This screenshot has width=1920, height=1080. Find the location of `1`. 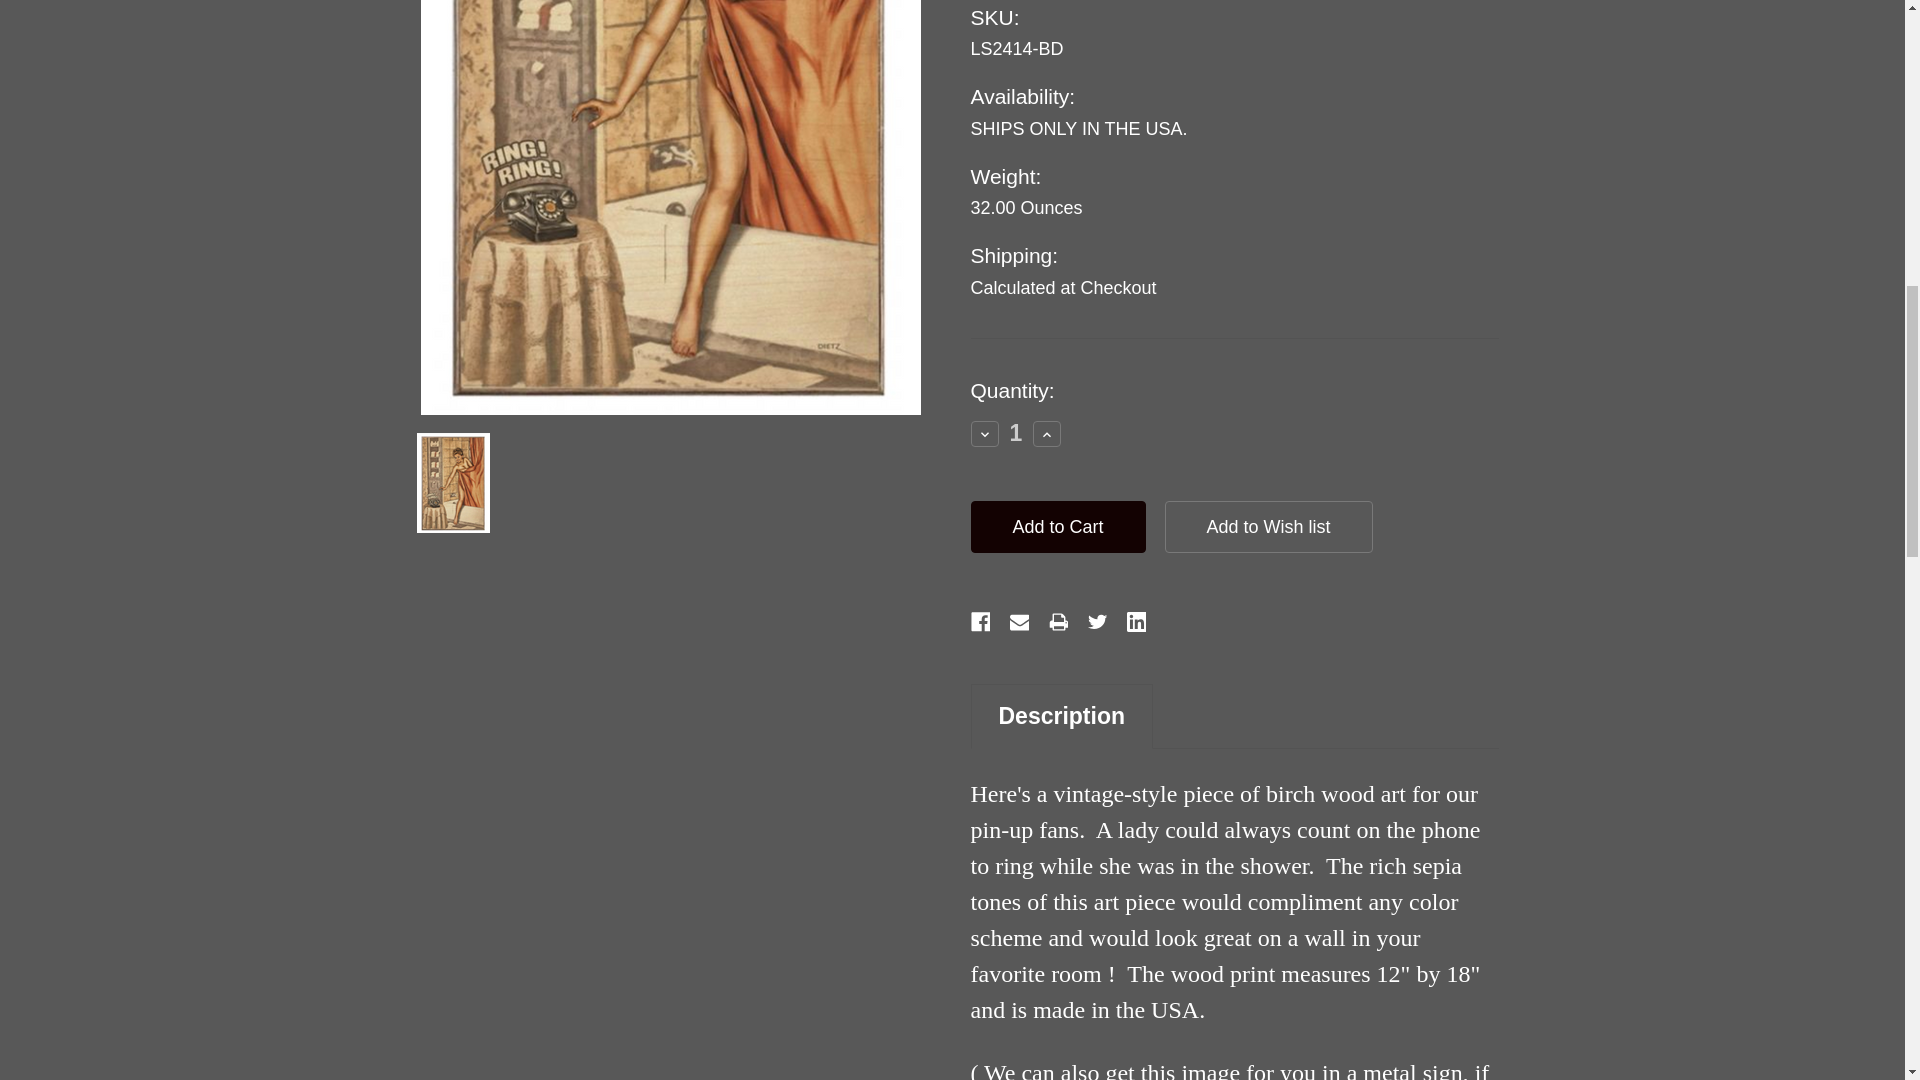

1 is located at coordinates (1015, 434).